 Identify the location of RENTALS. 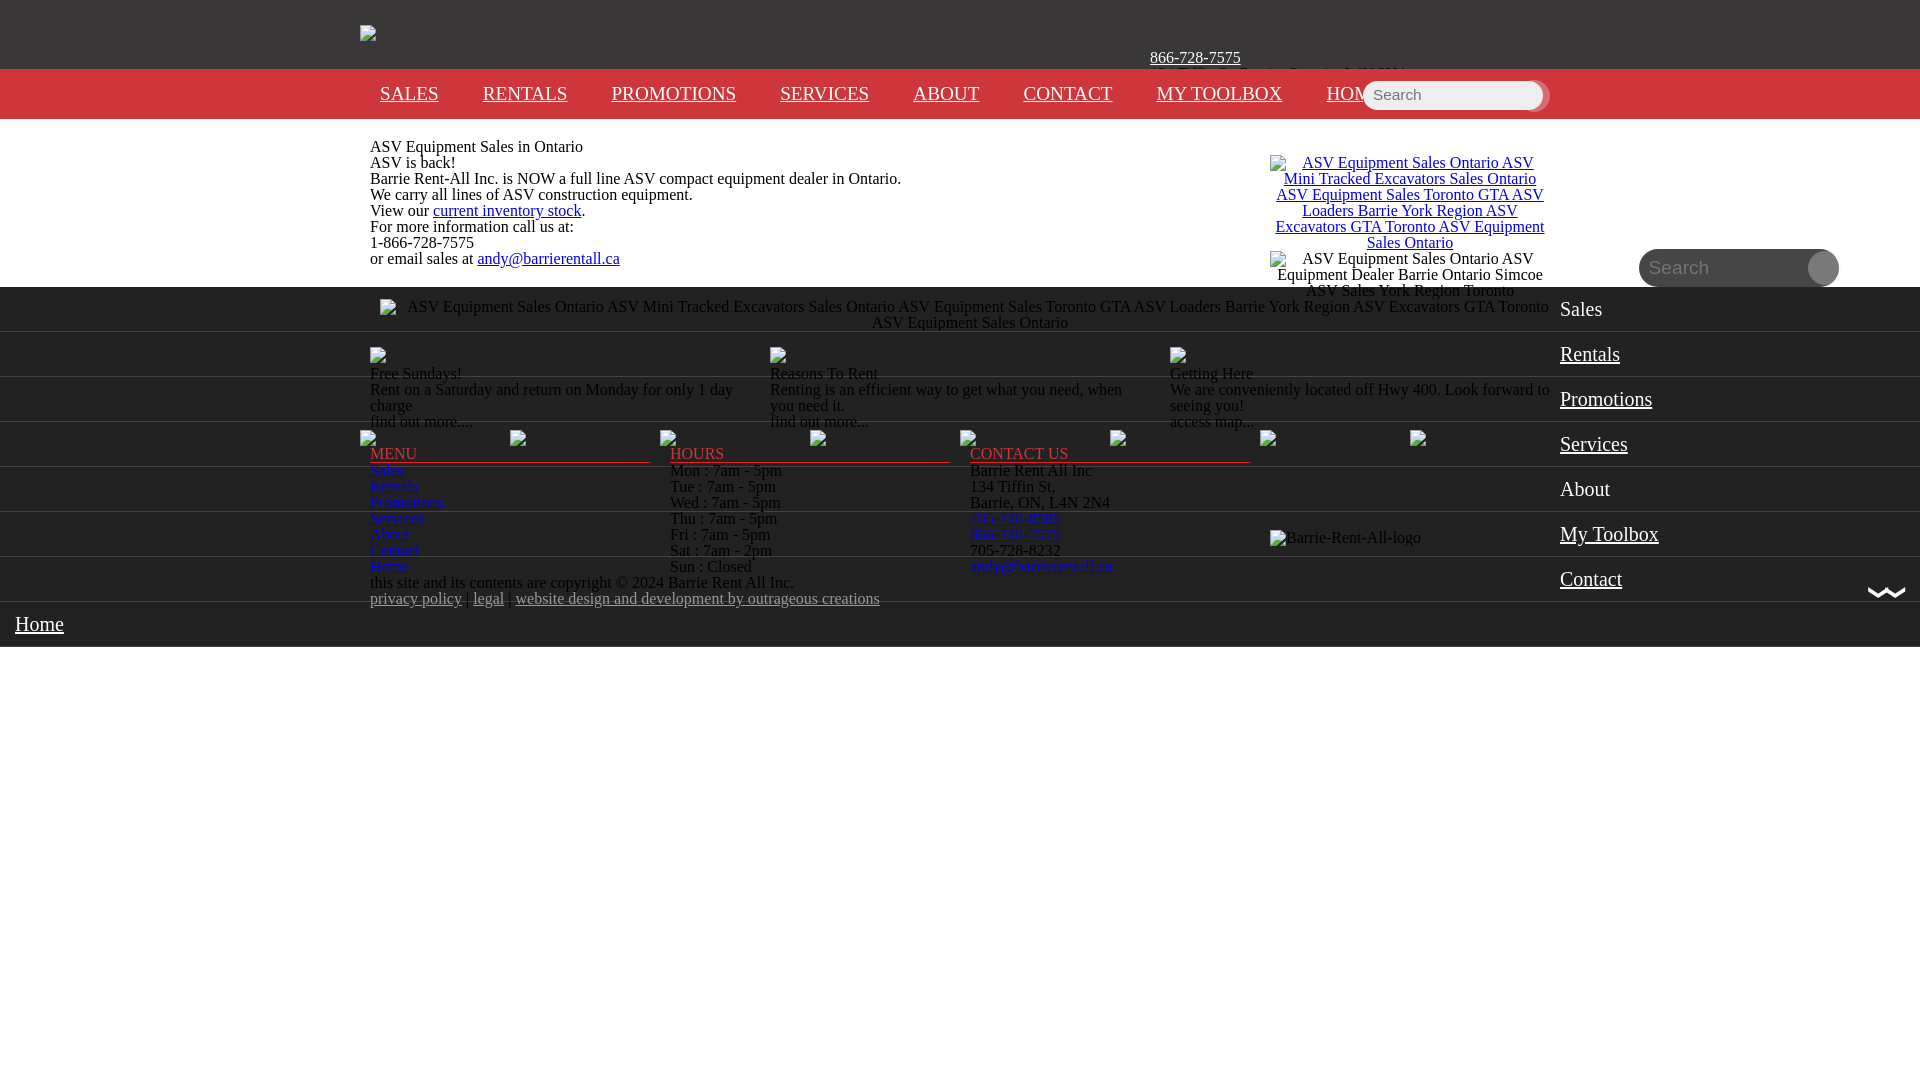
(524, 94).